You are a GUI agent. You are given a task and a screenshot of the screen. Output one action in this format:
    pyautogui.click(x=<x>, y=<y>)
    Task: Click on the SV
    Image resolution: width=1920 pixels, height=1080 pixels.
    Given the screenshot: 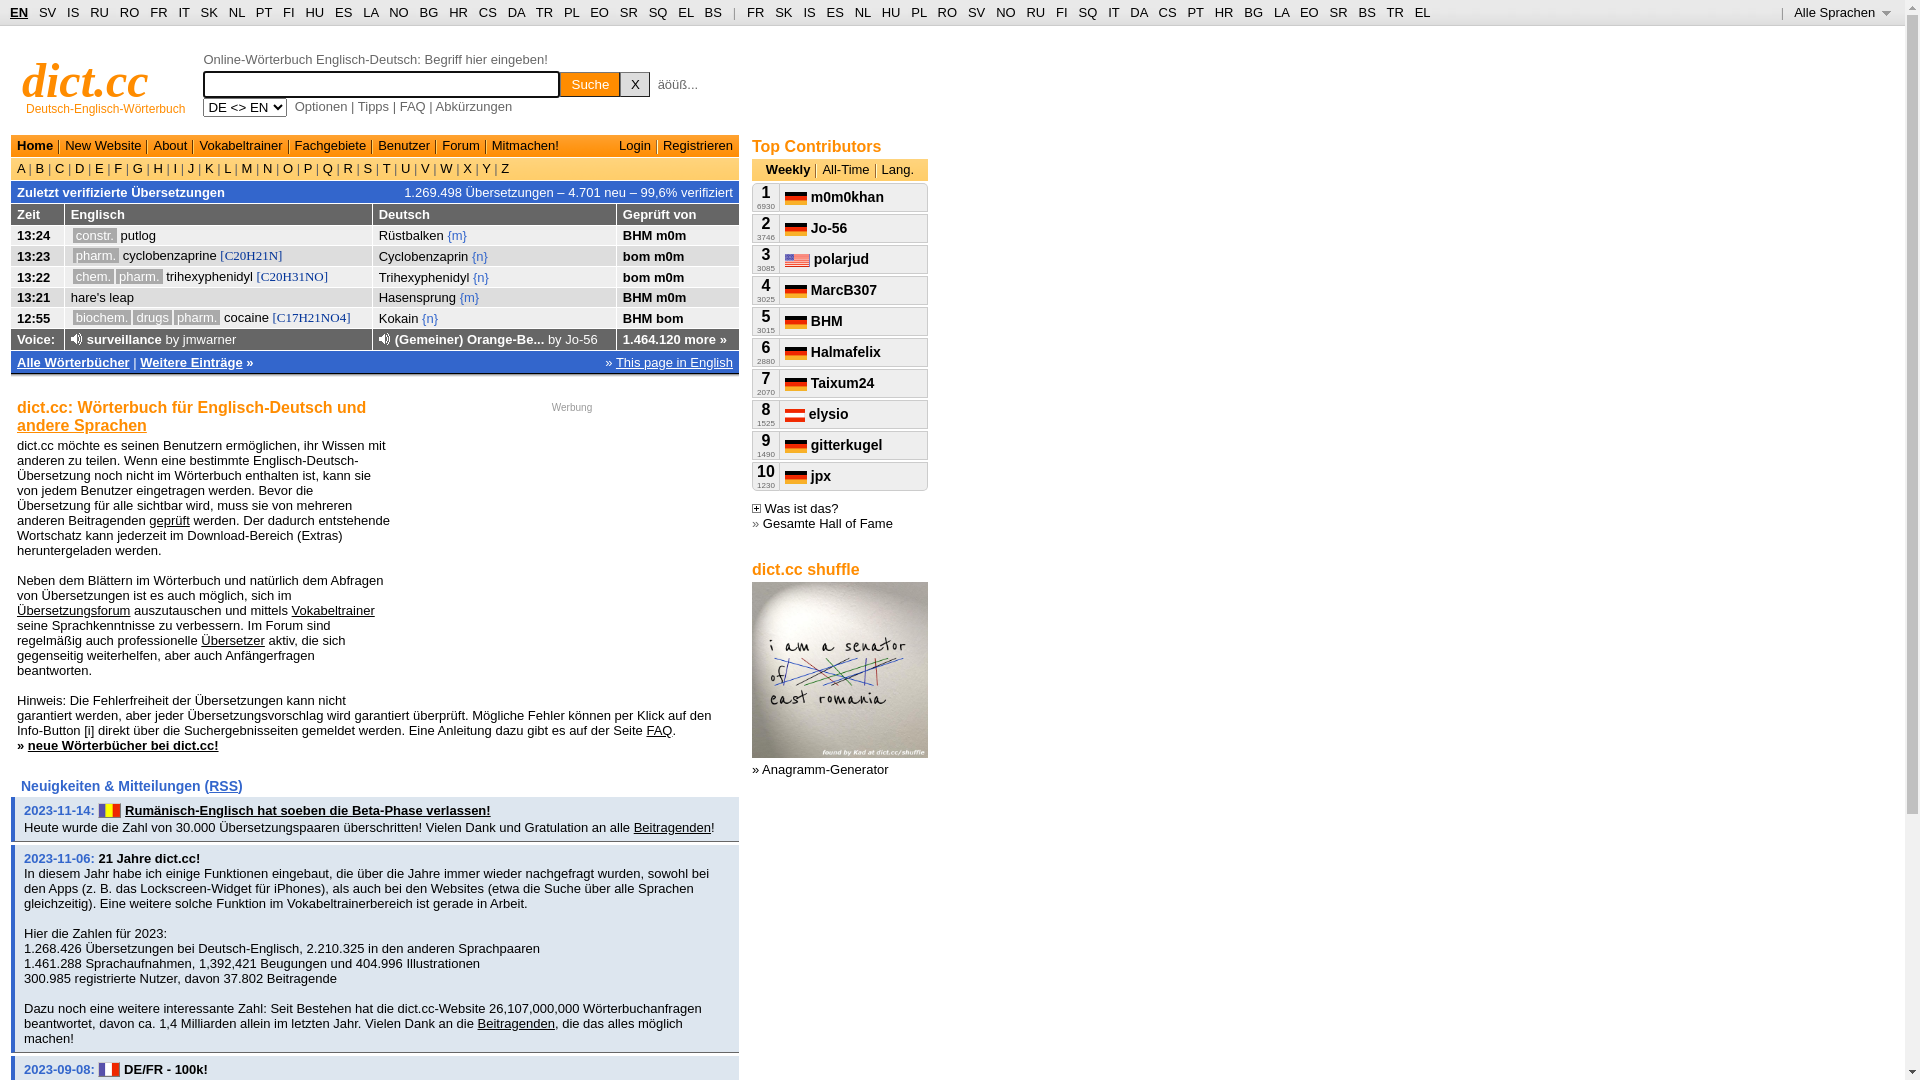 What is the action you would take?
    pyautogui.click(x=976, y=12)
    